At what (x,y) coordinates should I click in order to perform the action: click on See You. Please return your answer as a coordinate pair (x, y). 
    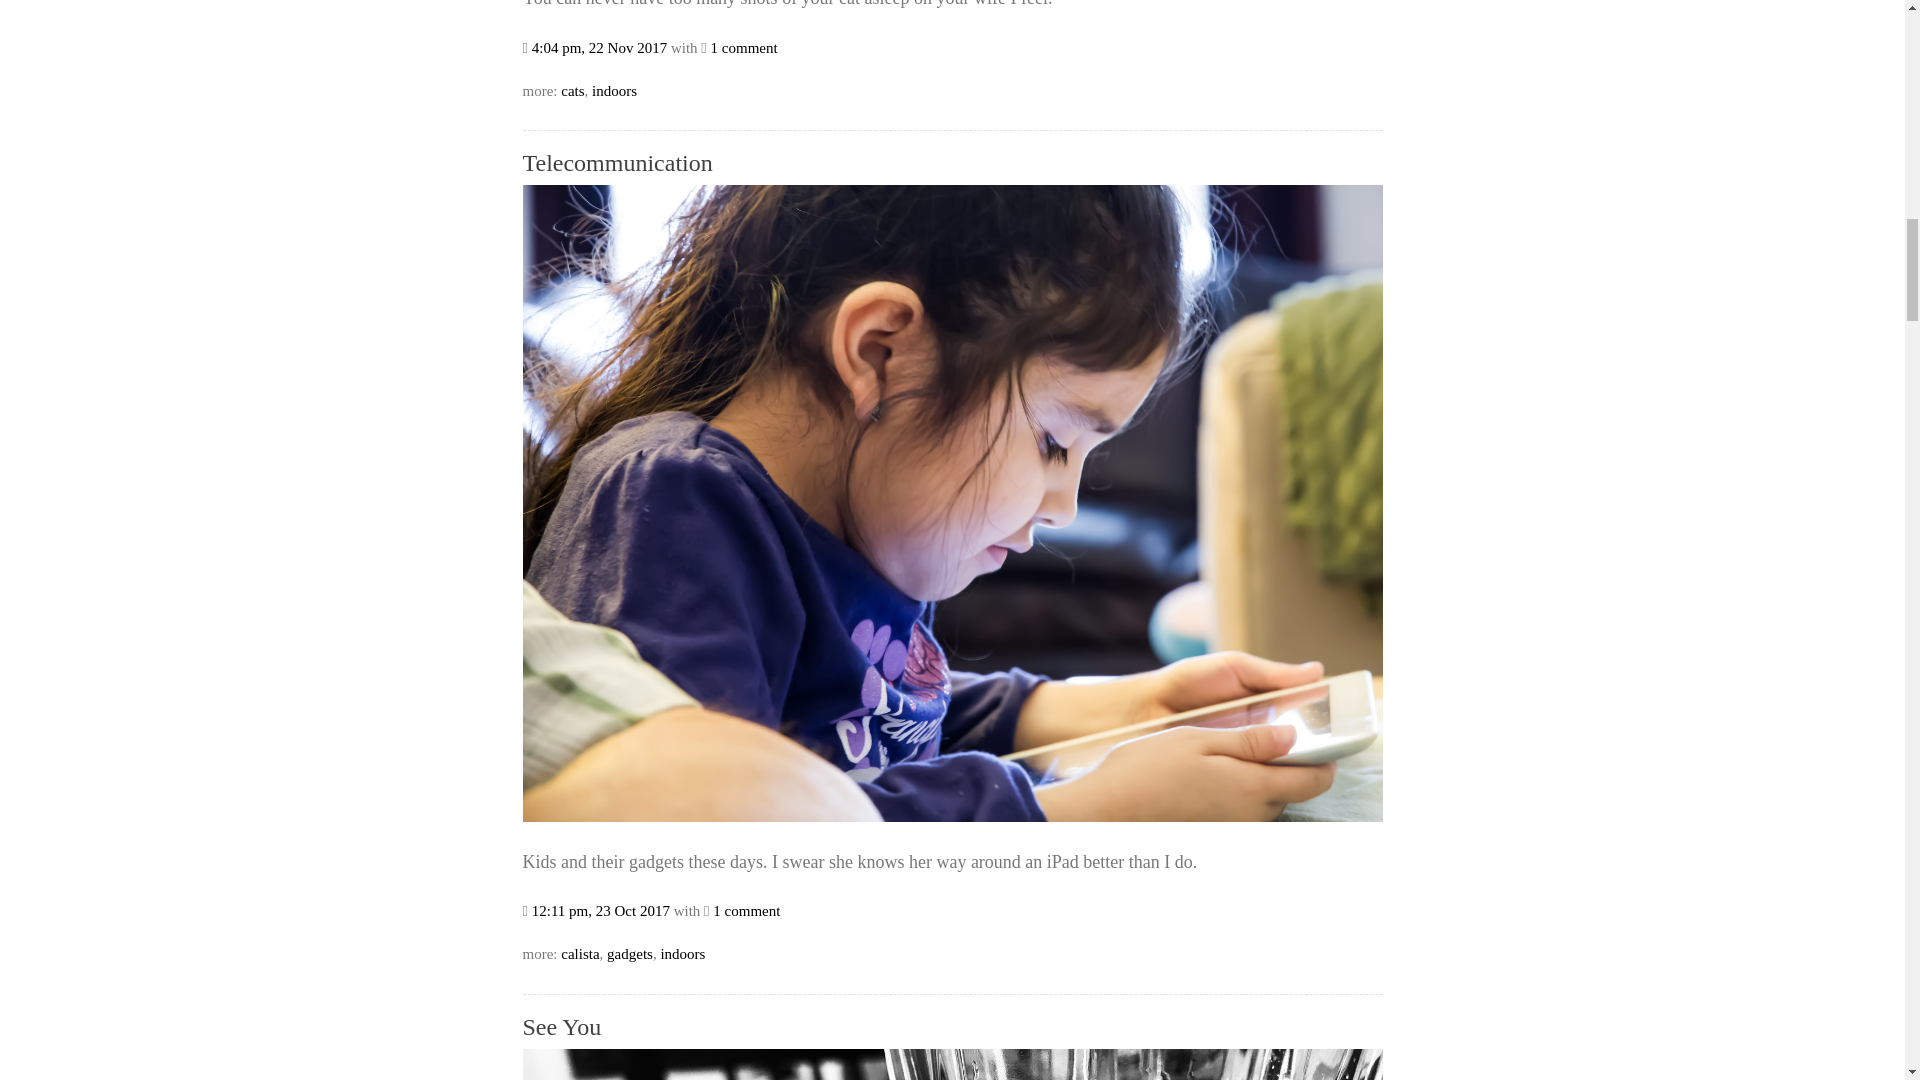
    Looking at the image, I should click on (561, 1027).